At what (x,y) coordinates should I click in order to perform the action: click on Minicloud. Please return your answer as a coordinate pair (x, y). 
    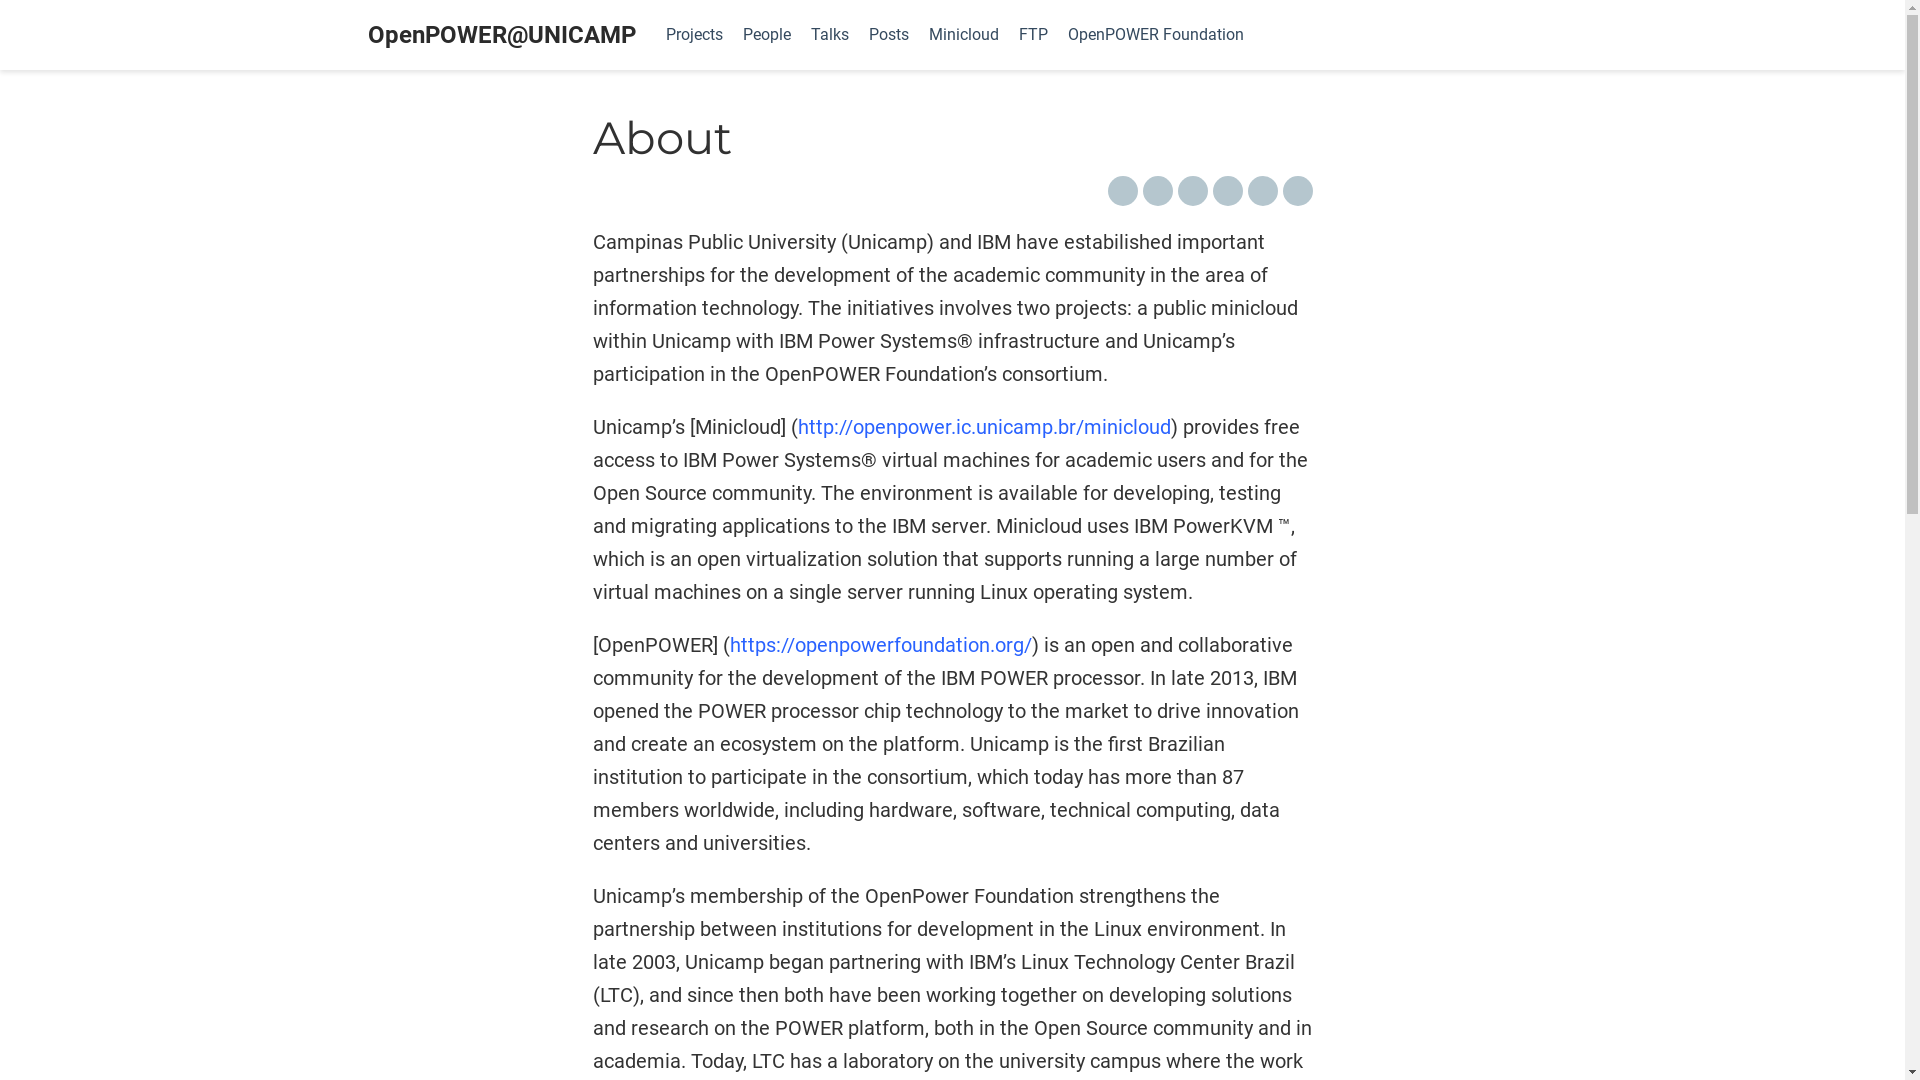
    Looking at the image, I should click on (963, 35).